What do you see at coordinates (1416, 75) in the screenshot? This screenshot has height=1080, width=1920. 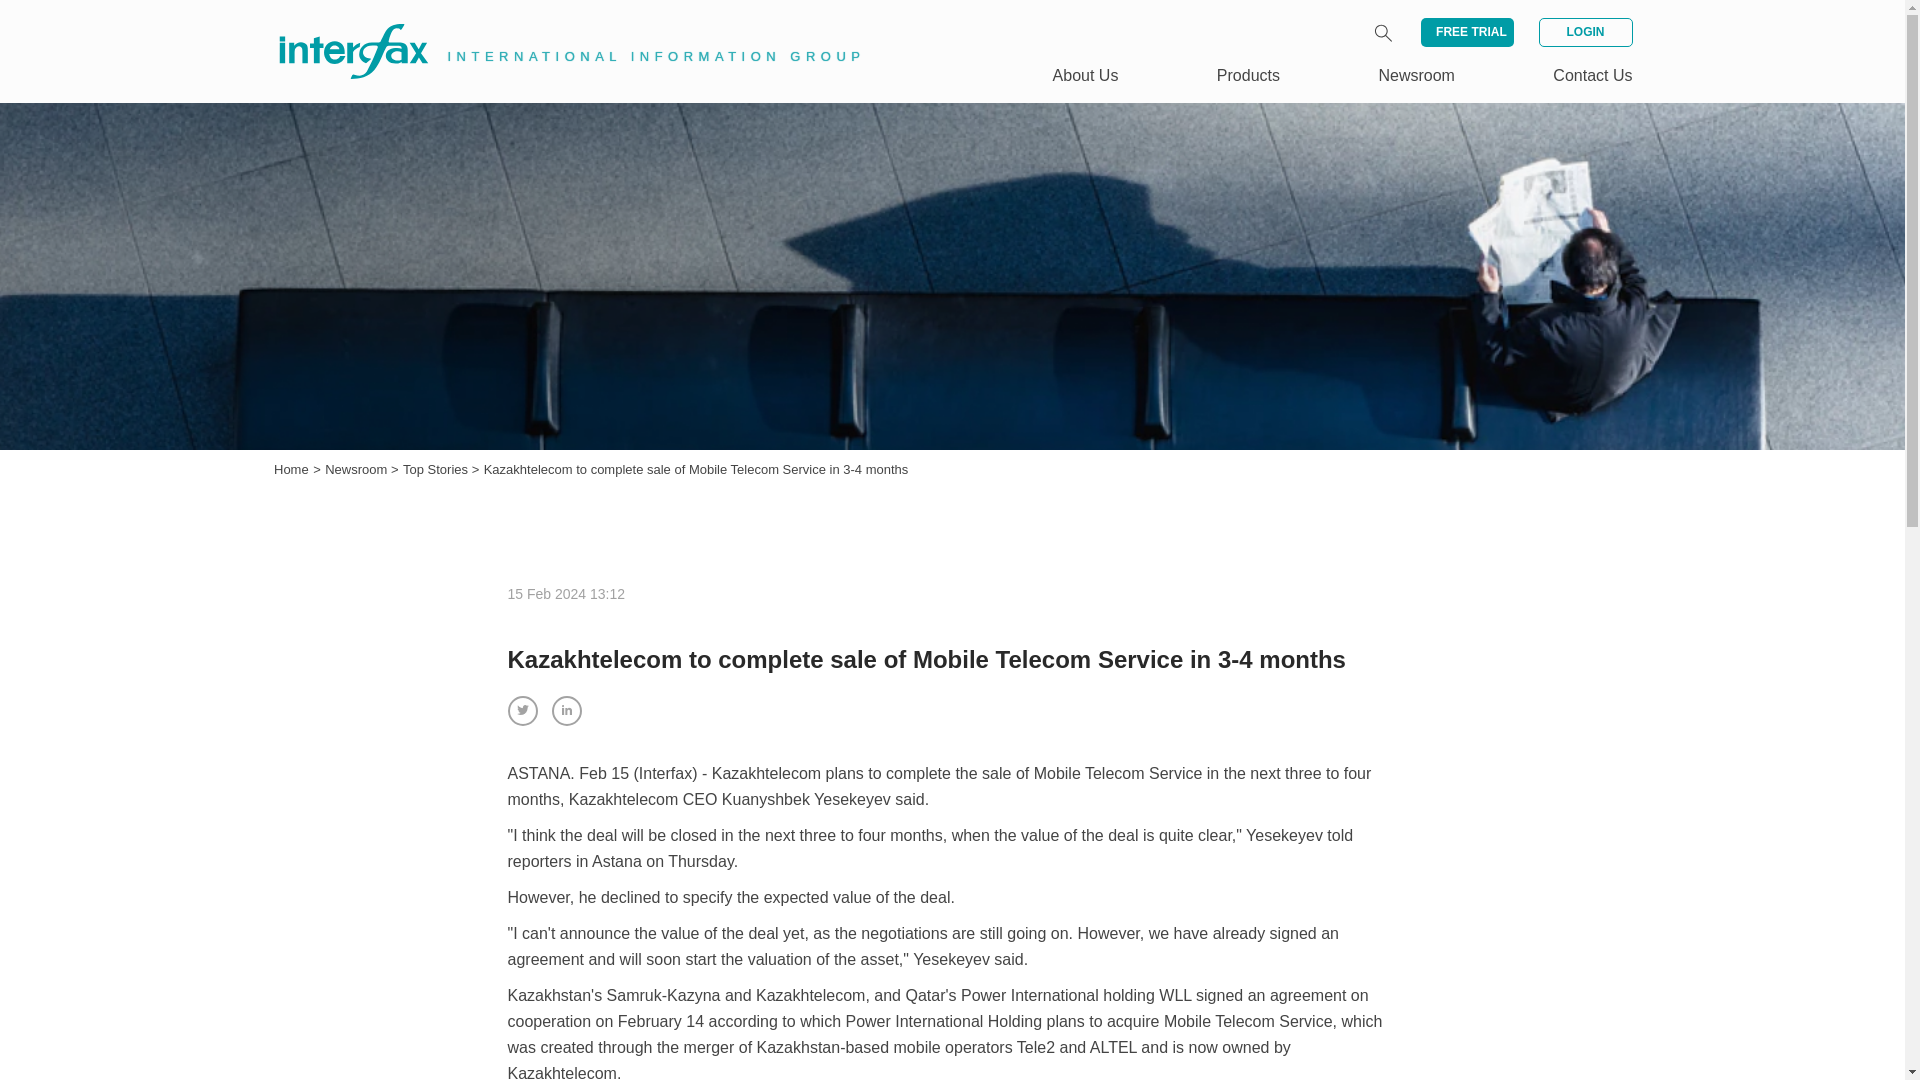 I see `Newsroom` at bounding box center [1416, 75].